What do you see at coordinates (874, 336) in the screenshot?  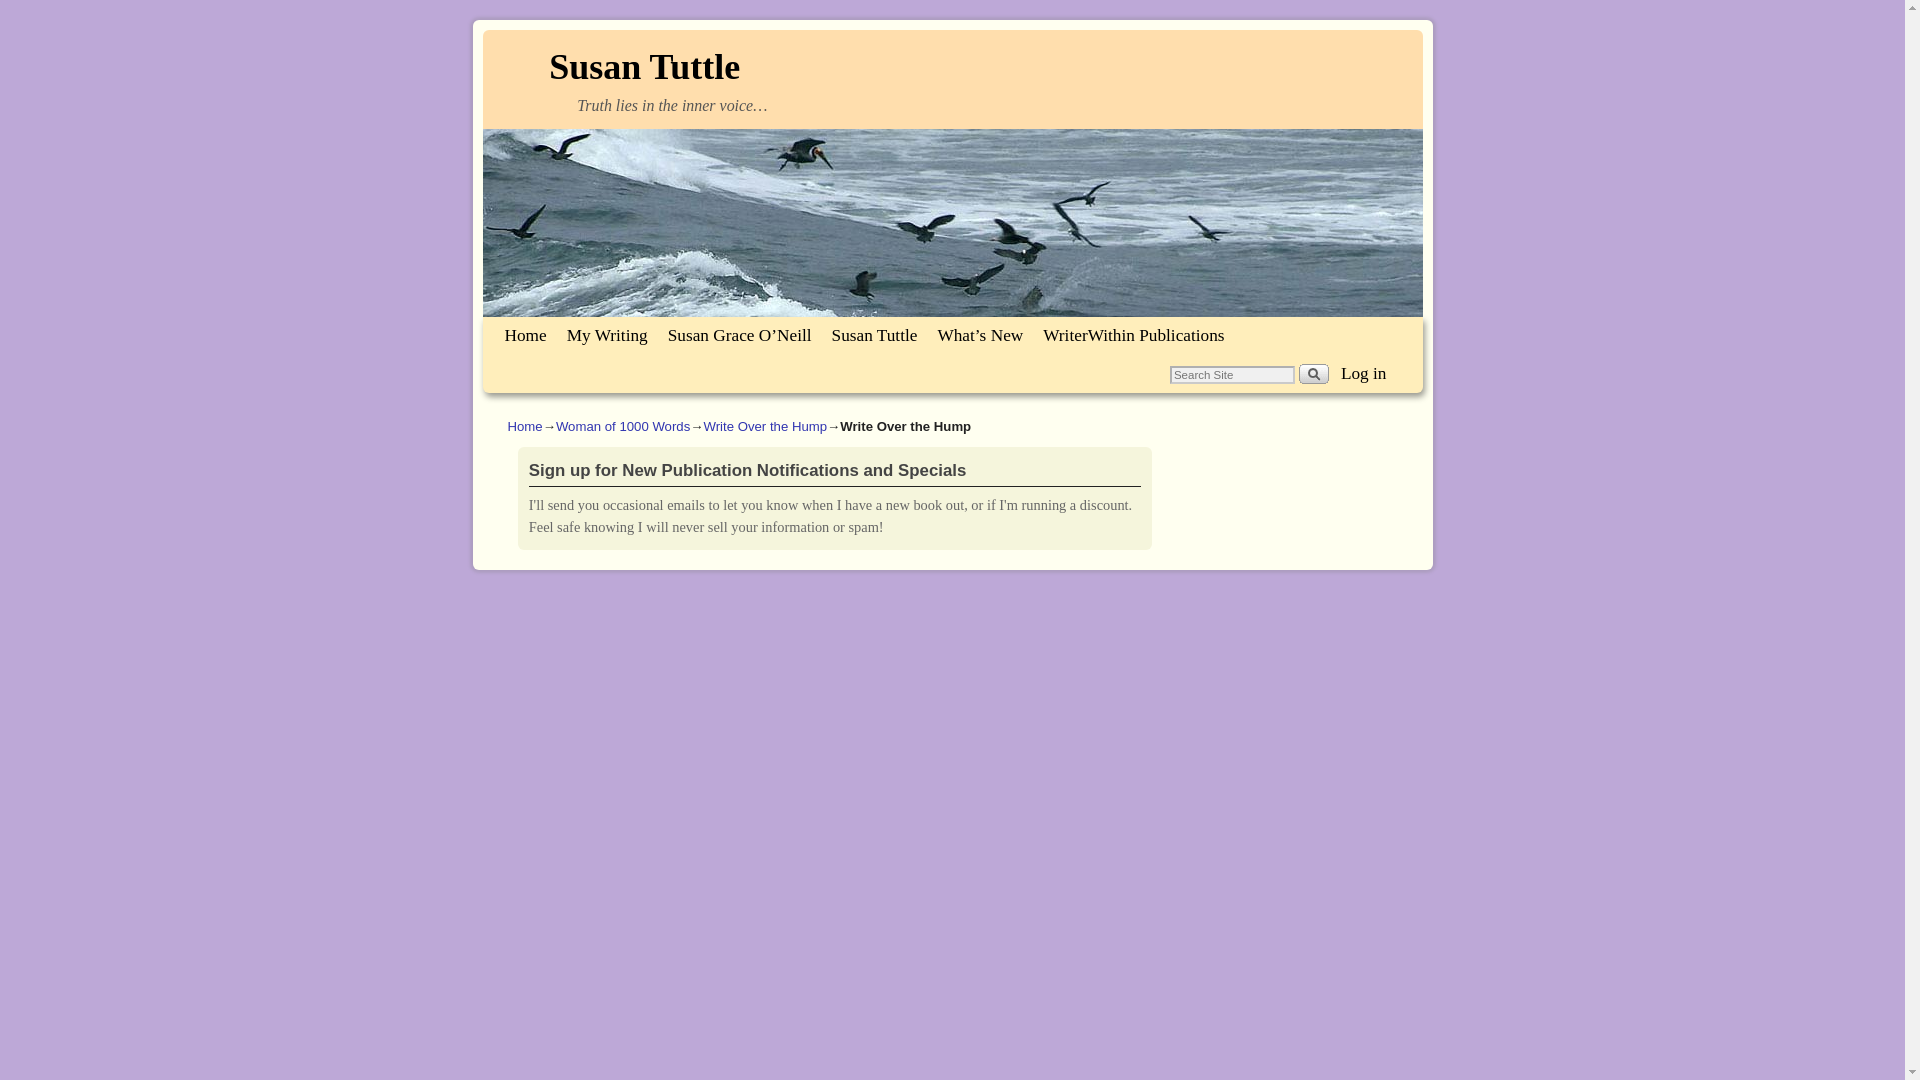 I see `Susan Tuttle` at bounding box center [874, 336].